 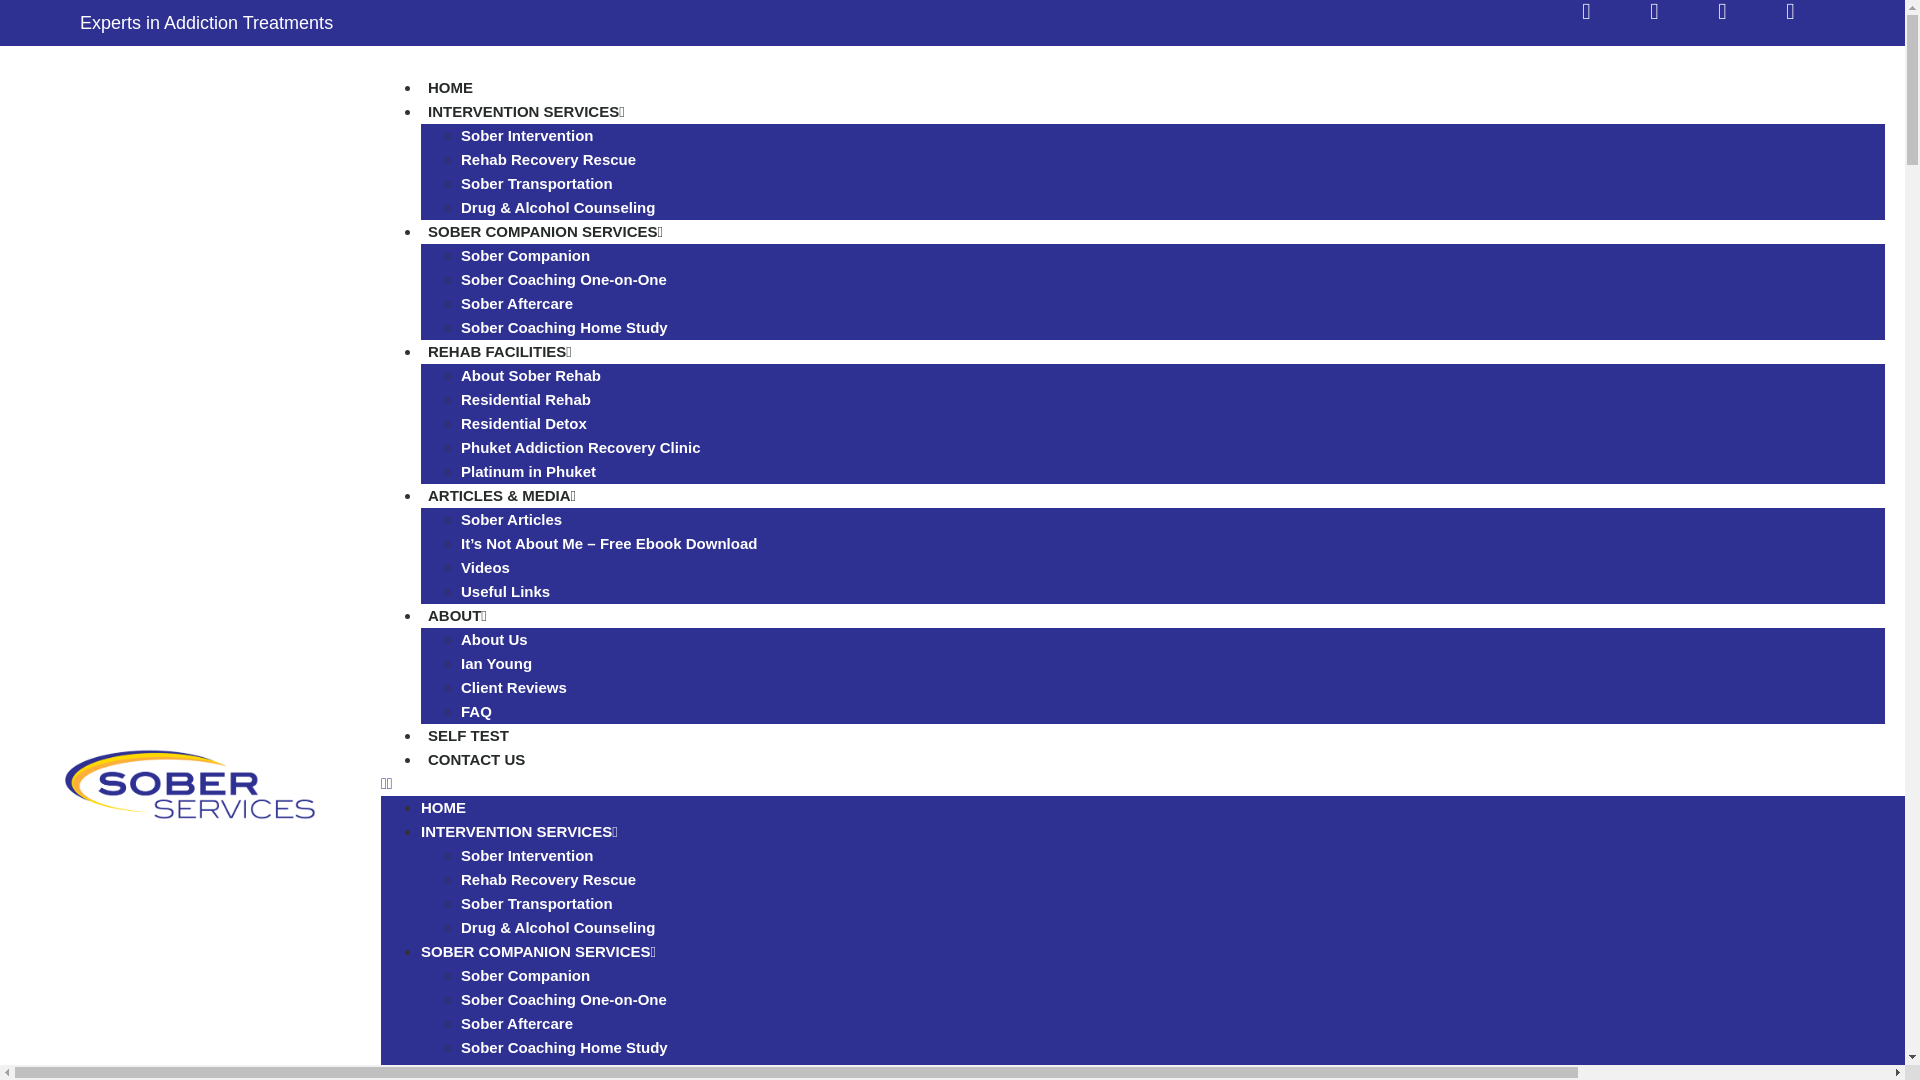 I want to click on Sober Intervention, so click(x=526, y=135).